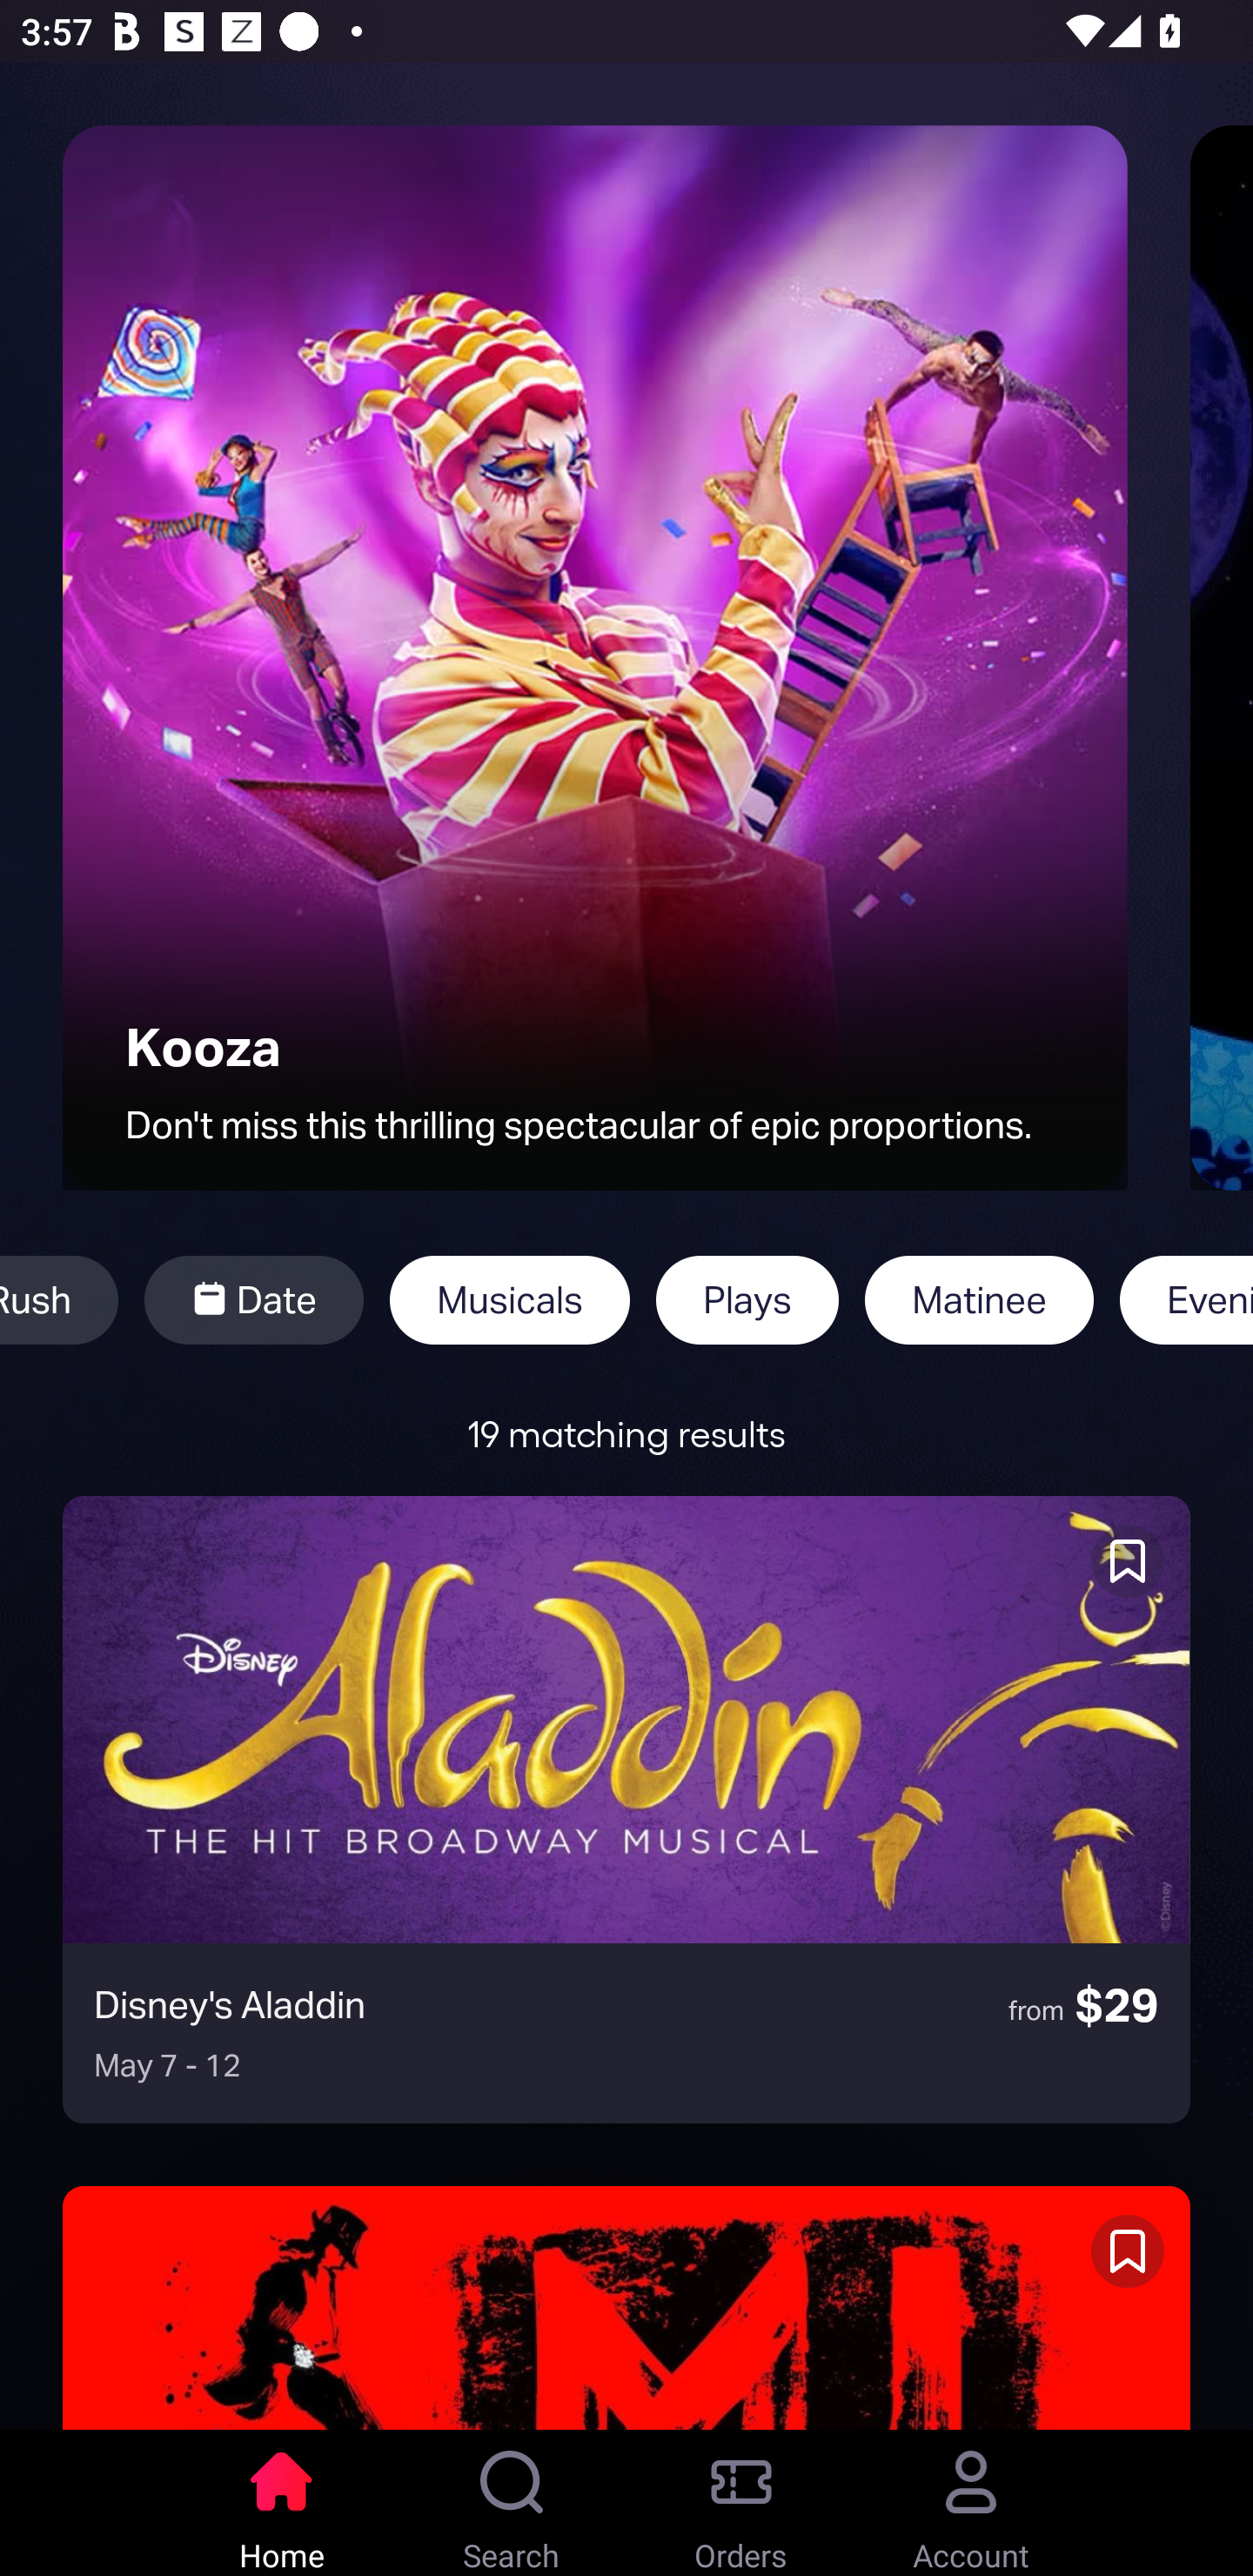  Describe the element at coordinates (512, 2503) in the screenshot. I see `Search` at that location.